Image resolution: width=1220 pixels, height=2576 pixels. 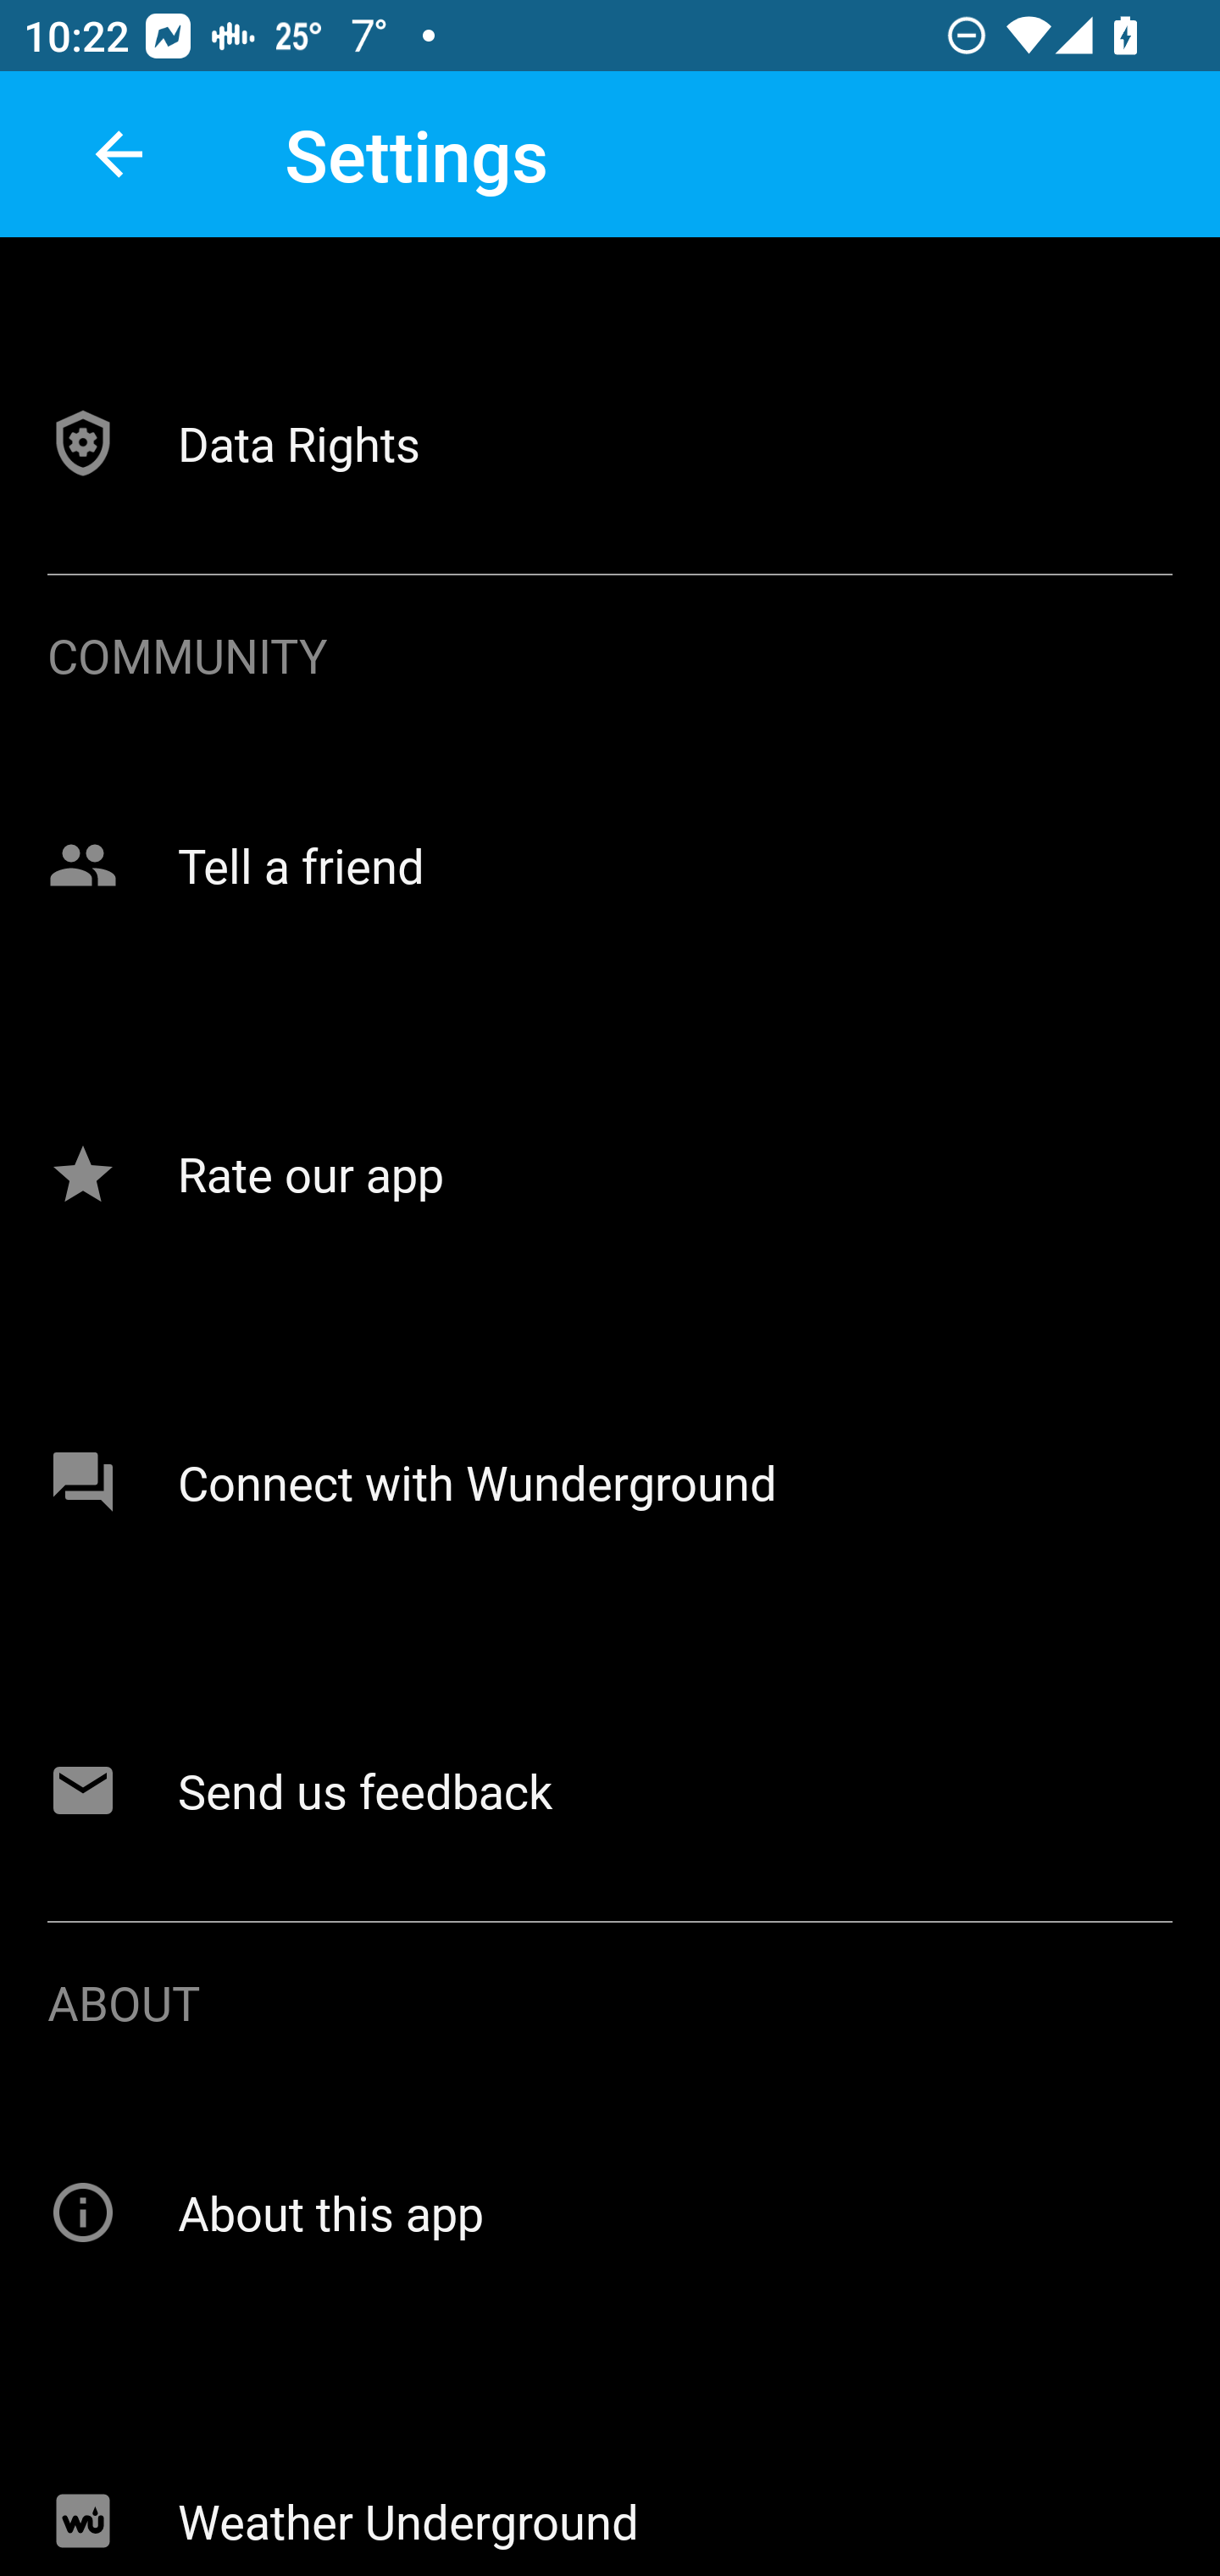 What do you see at coordinates (610, 865) in the screenshot?
I see `Tell a friend Tell a friend. Open in browser` at bounding box center [610, 865].